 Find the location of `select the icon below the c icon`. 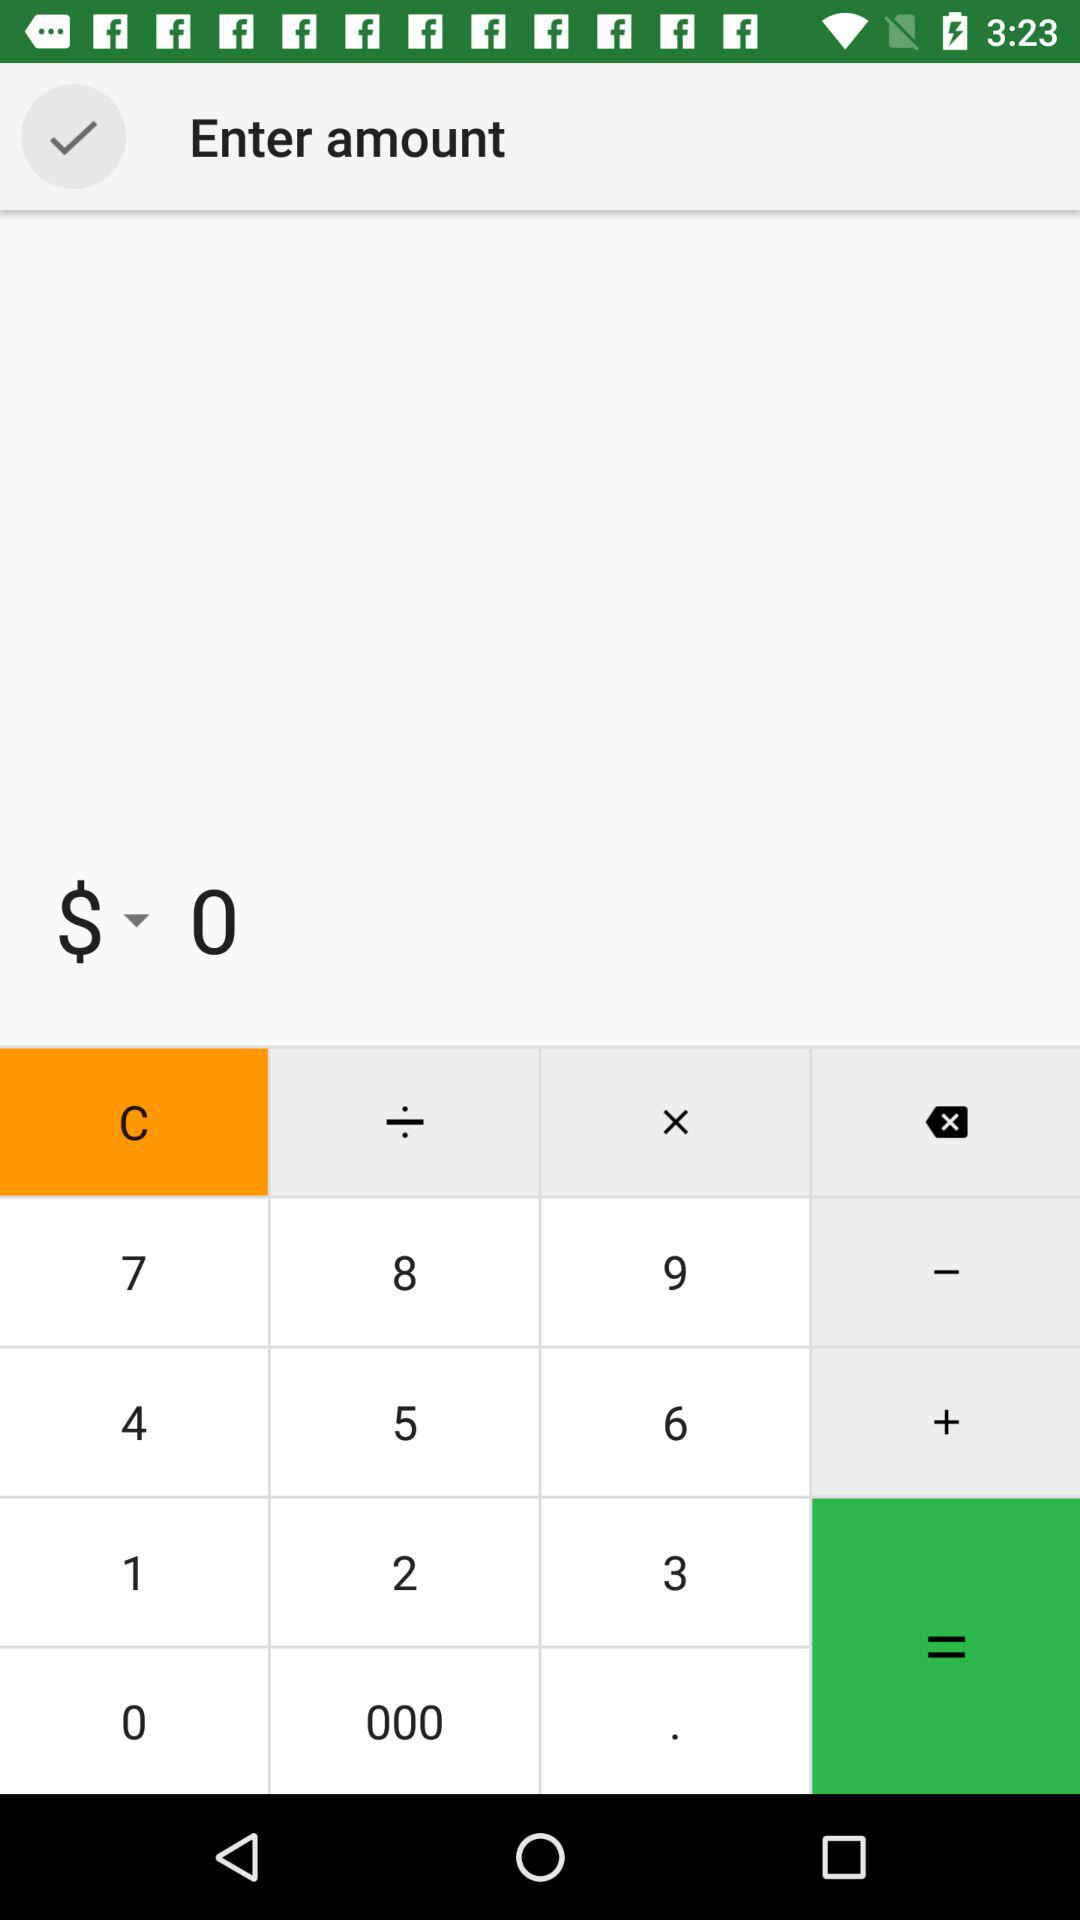

select the icon below the c icon is located at coordinates (134, 1272).